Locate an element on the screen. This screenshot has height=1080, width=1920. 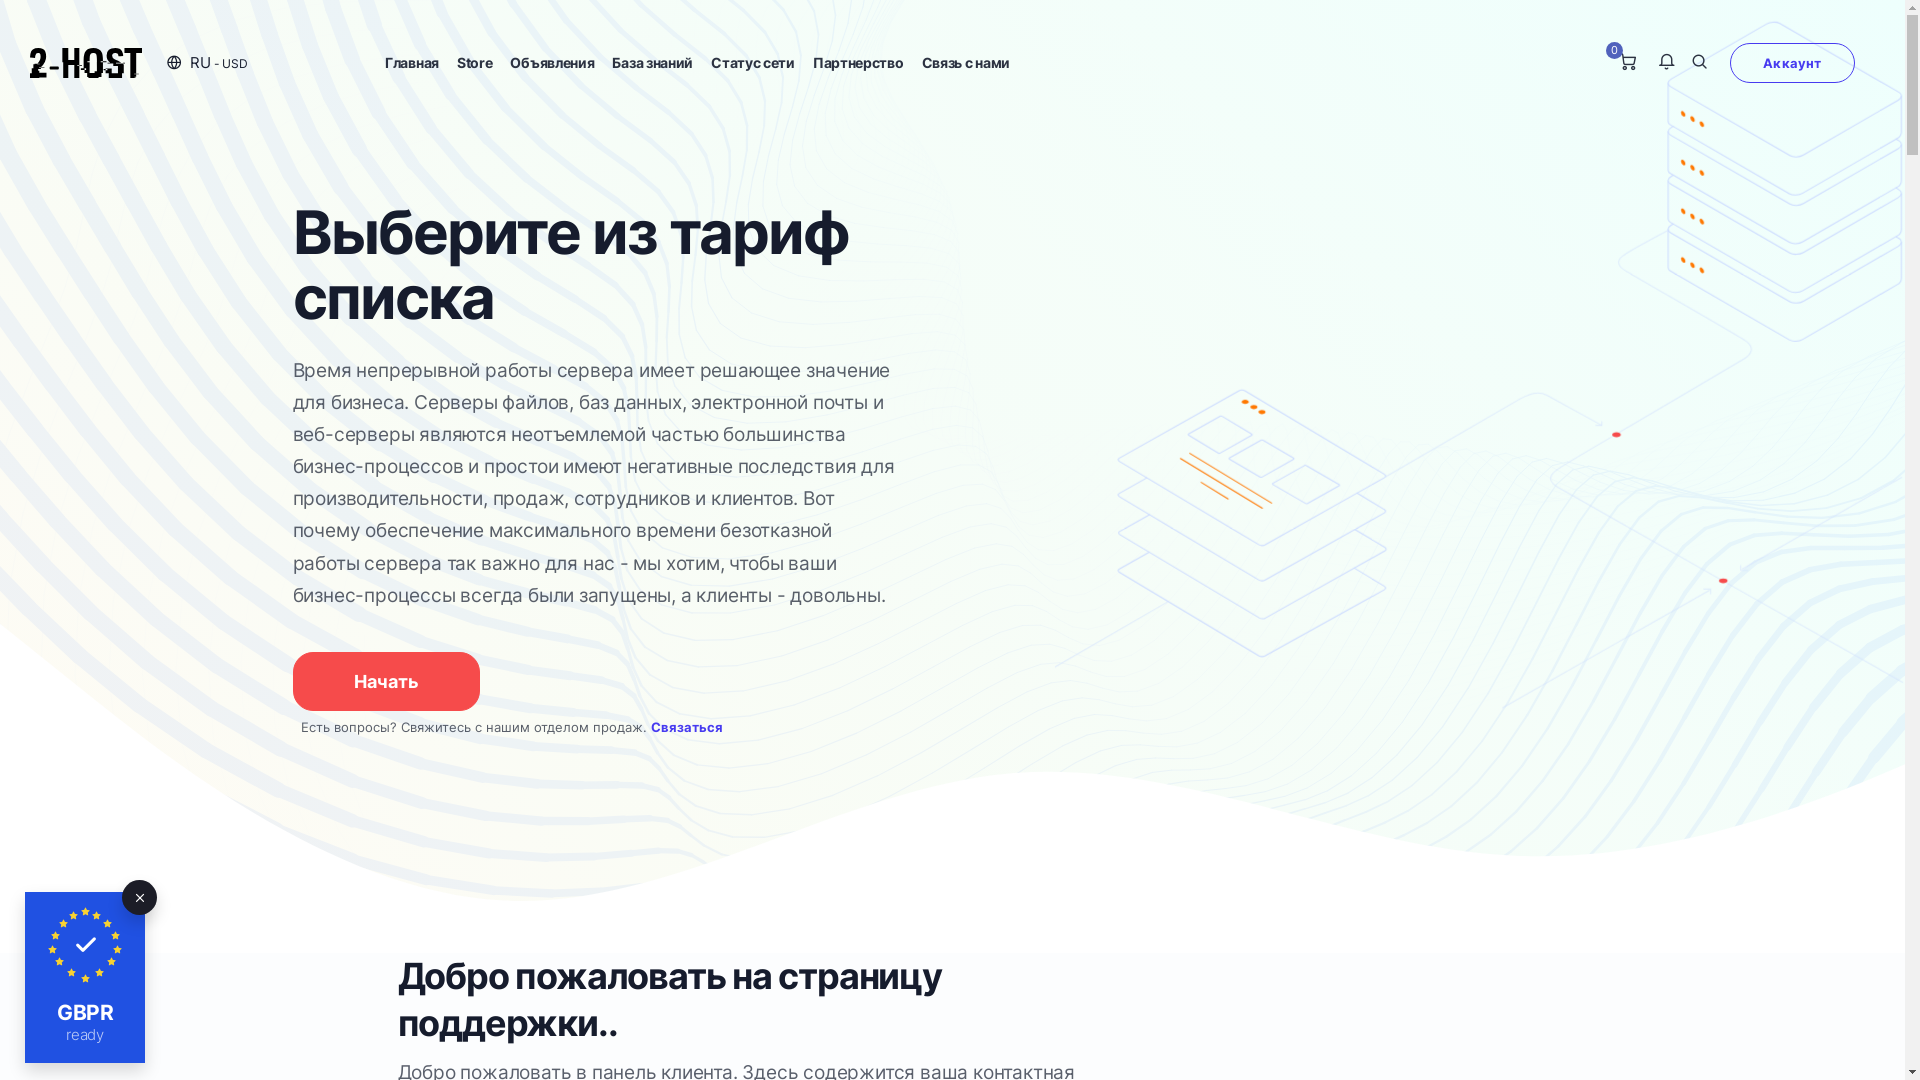
Store is located at coordinates (475, 62).